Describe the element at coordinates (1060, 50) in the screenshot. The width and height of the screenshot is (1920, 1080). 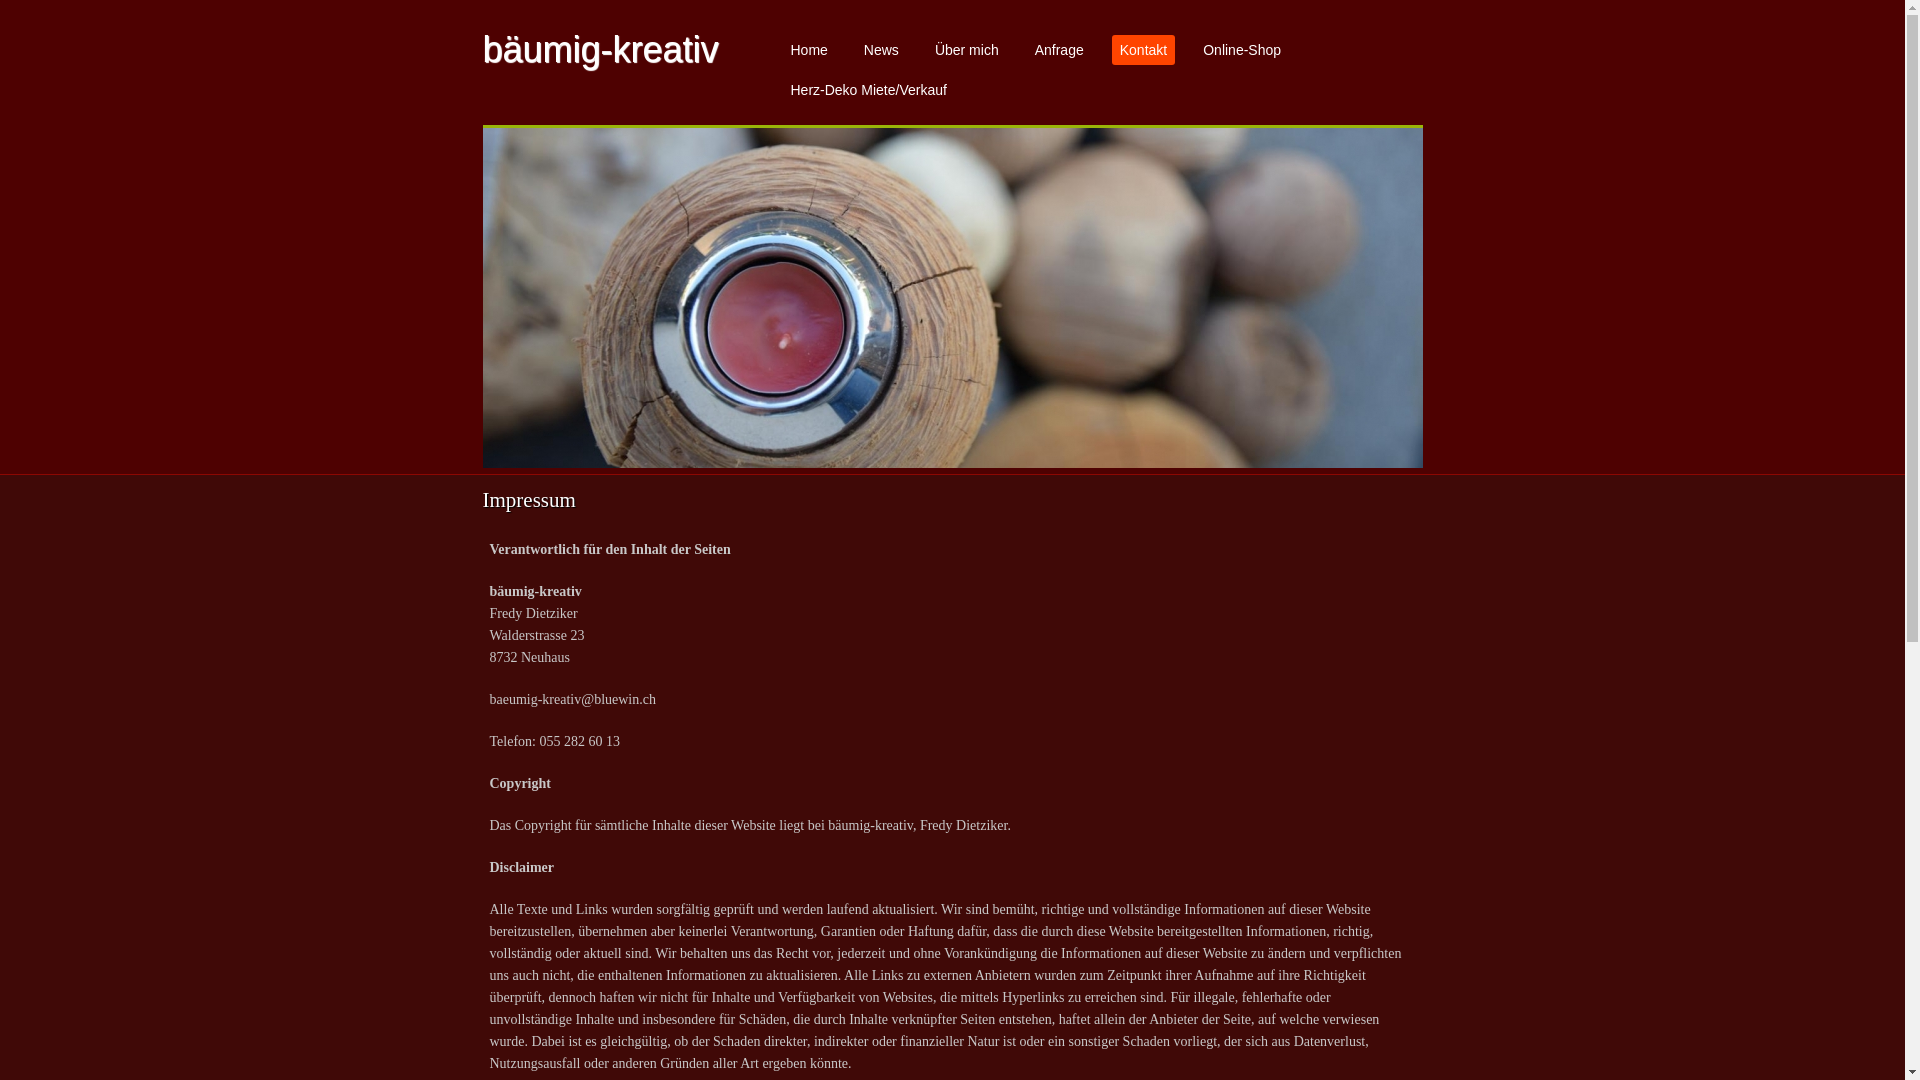
I see `Anfrage` at that location.